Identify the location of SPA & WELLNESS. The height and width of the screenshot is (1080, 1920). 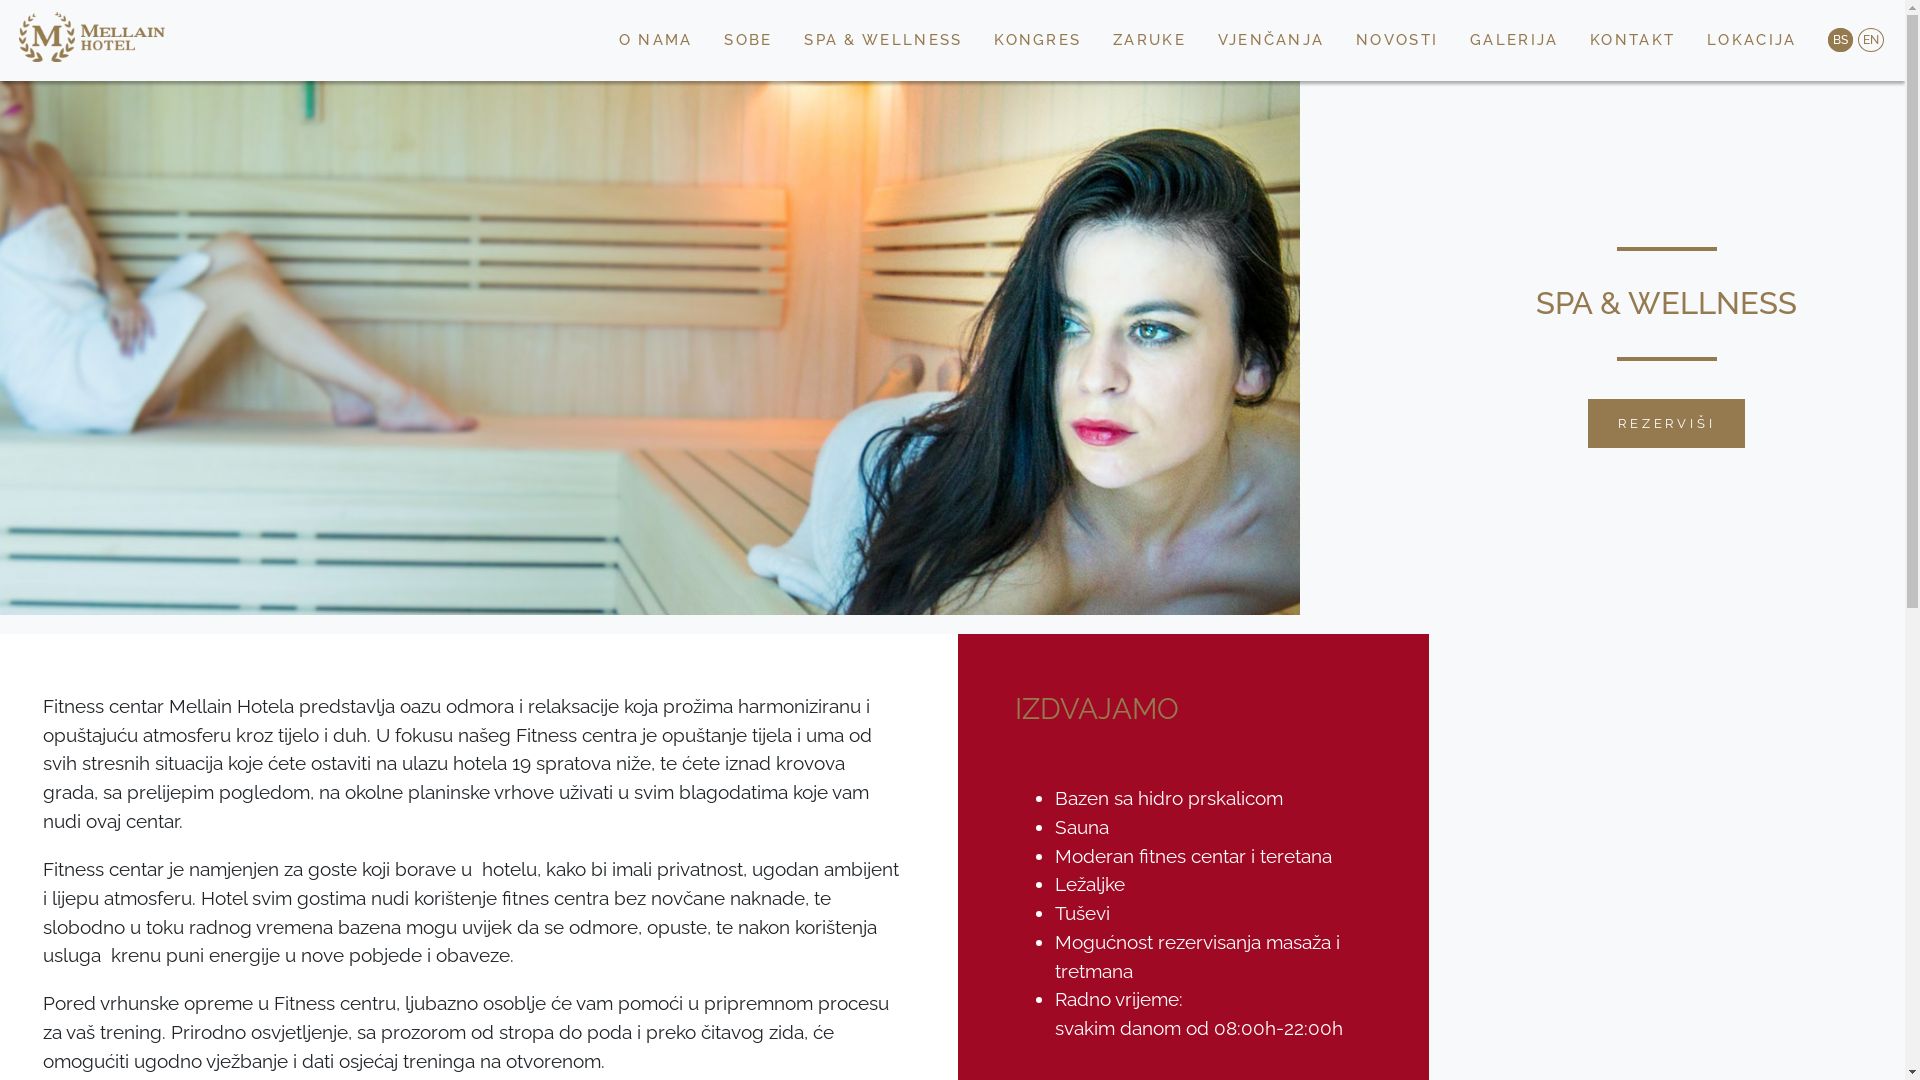
(884, 40).